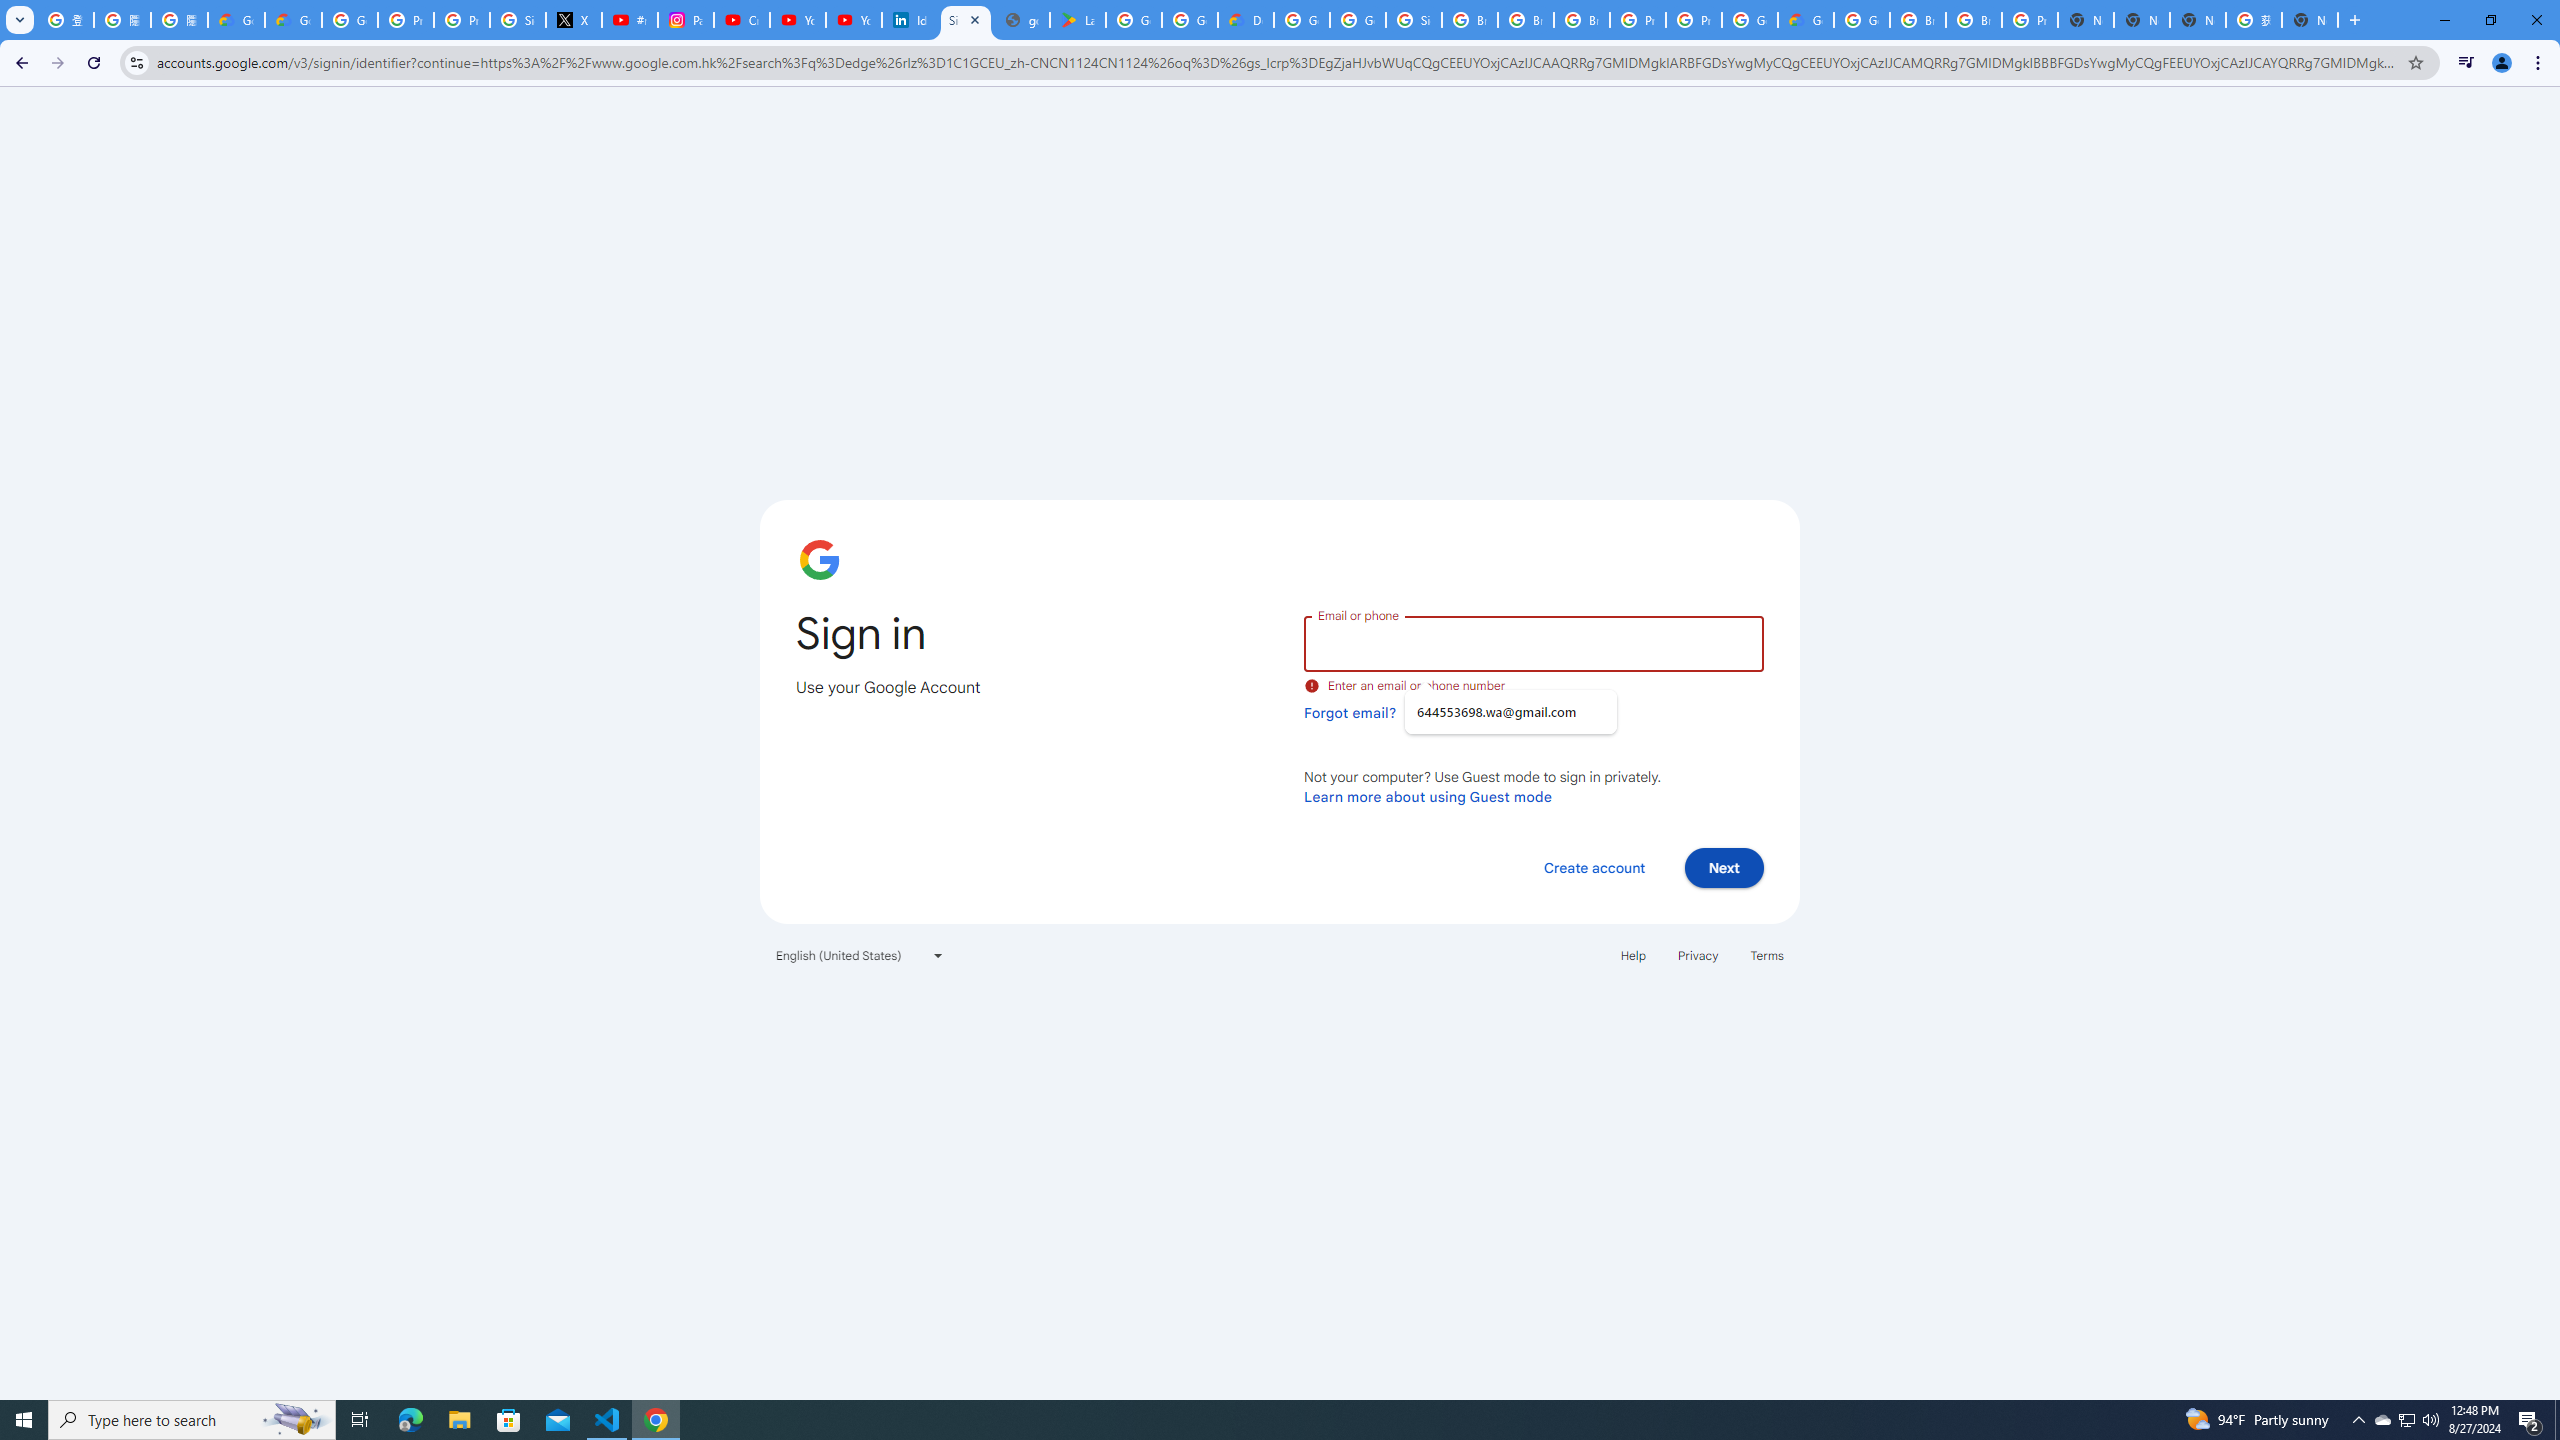  What do you see at coordinates (1350, 712) in the screenshot?
I see `Forgot email?` at bounding box center [1350, 712].